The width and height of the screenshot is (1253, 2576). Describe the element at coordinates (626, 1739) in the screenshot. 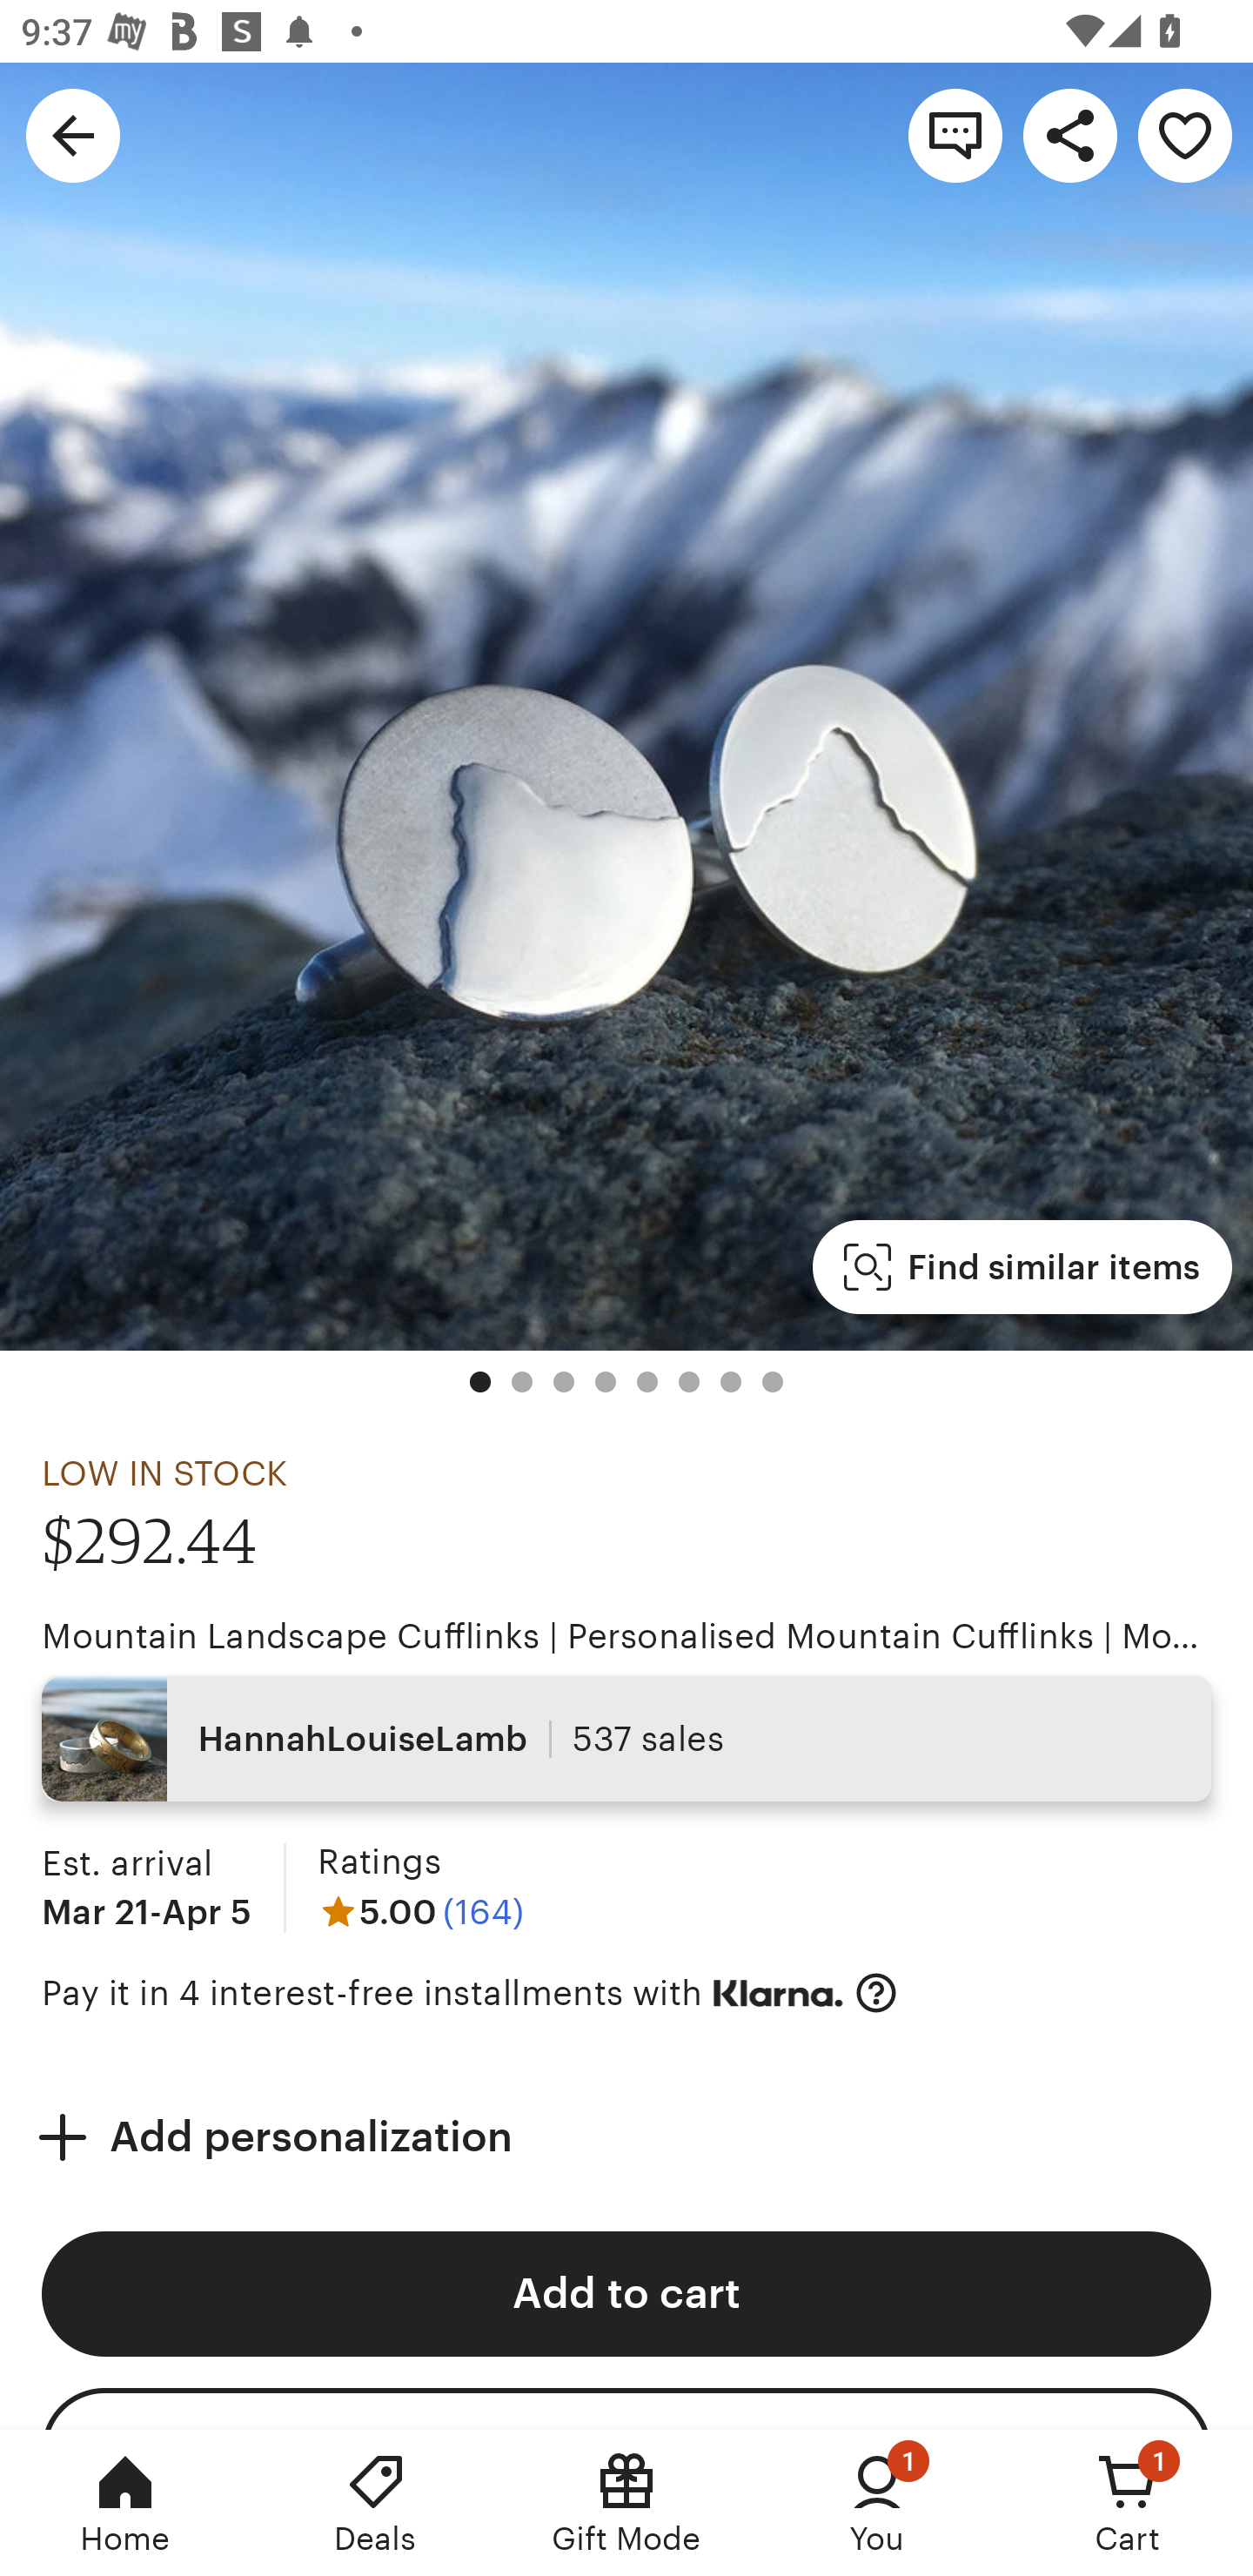

I see `HannahLouiseLamb 537 sales` at that location.